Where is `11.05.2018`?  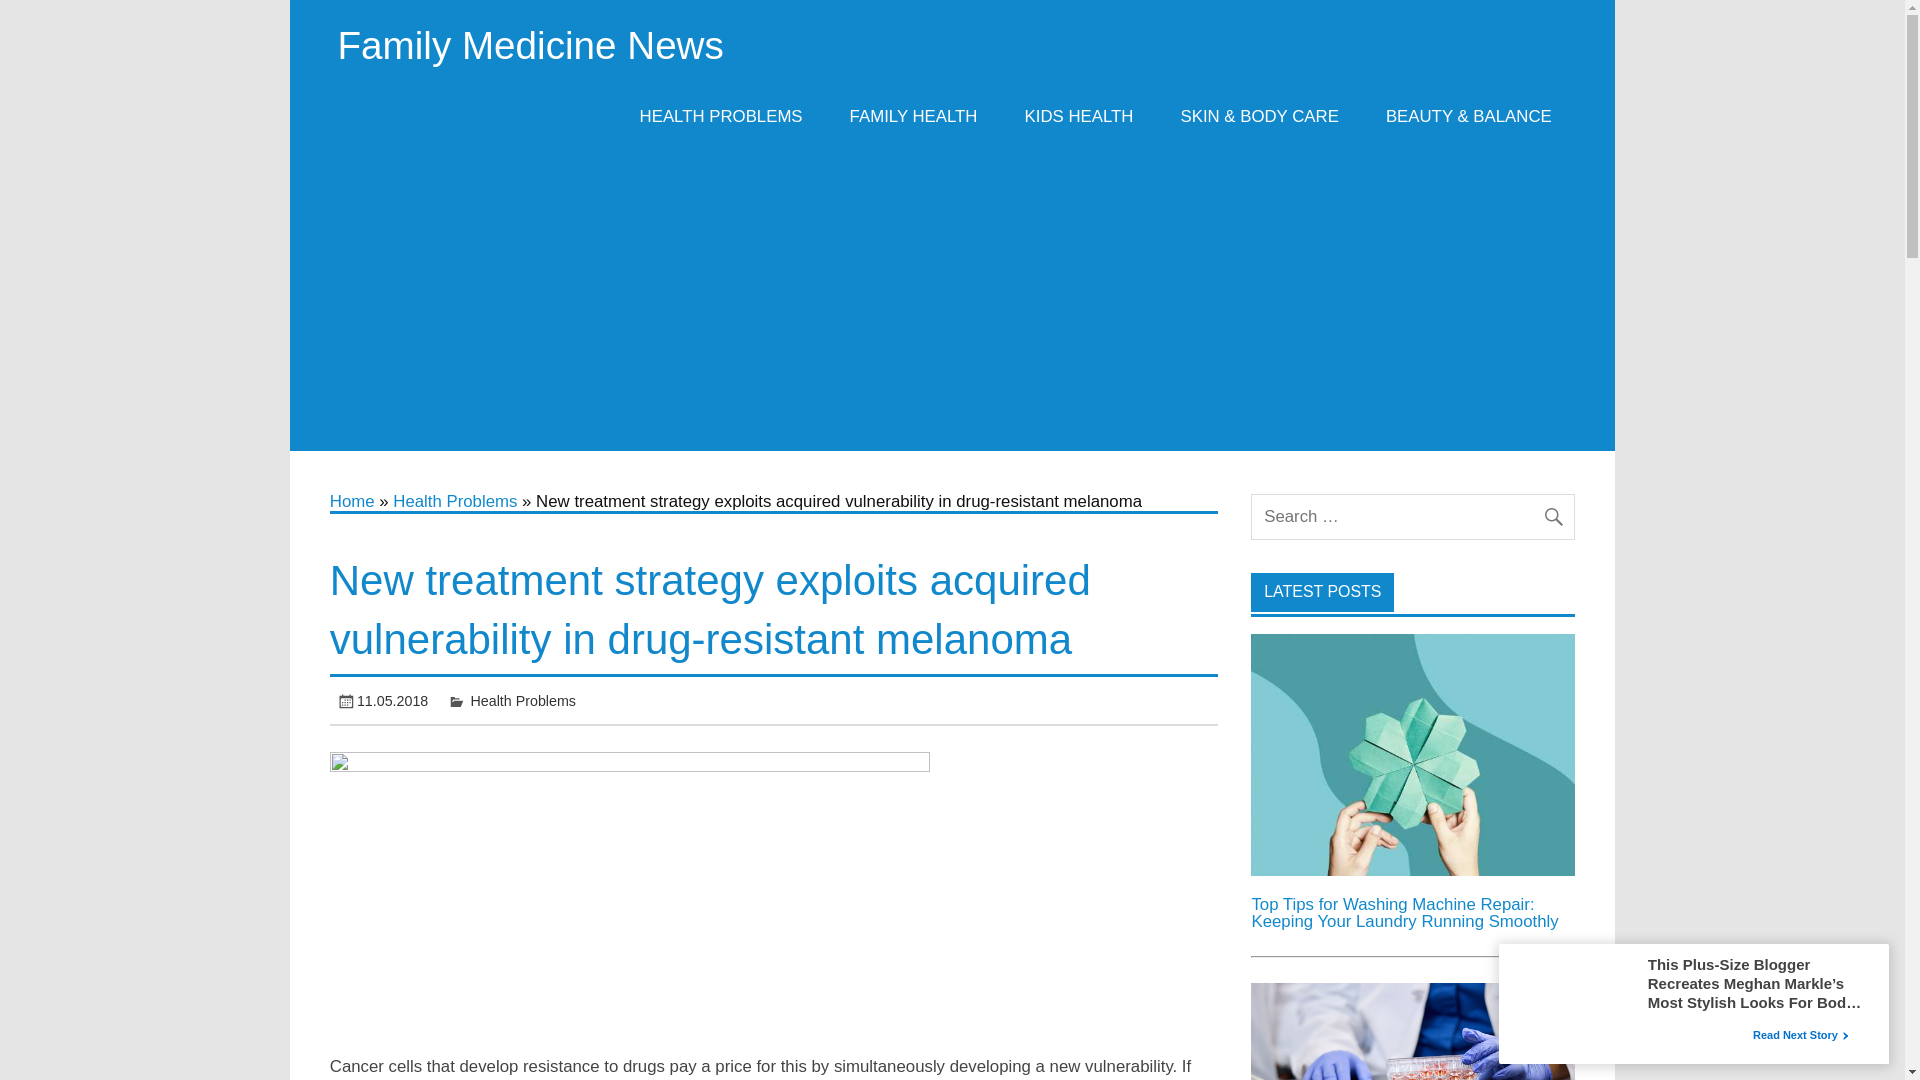
11.05.2018 is located at coordinates (392, 700).